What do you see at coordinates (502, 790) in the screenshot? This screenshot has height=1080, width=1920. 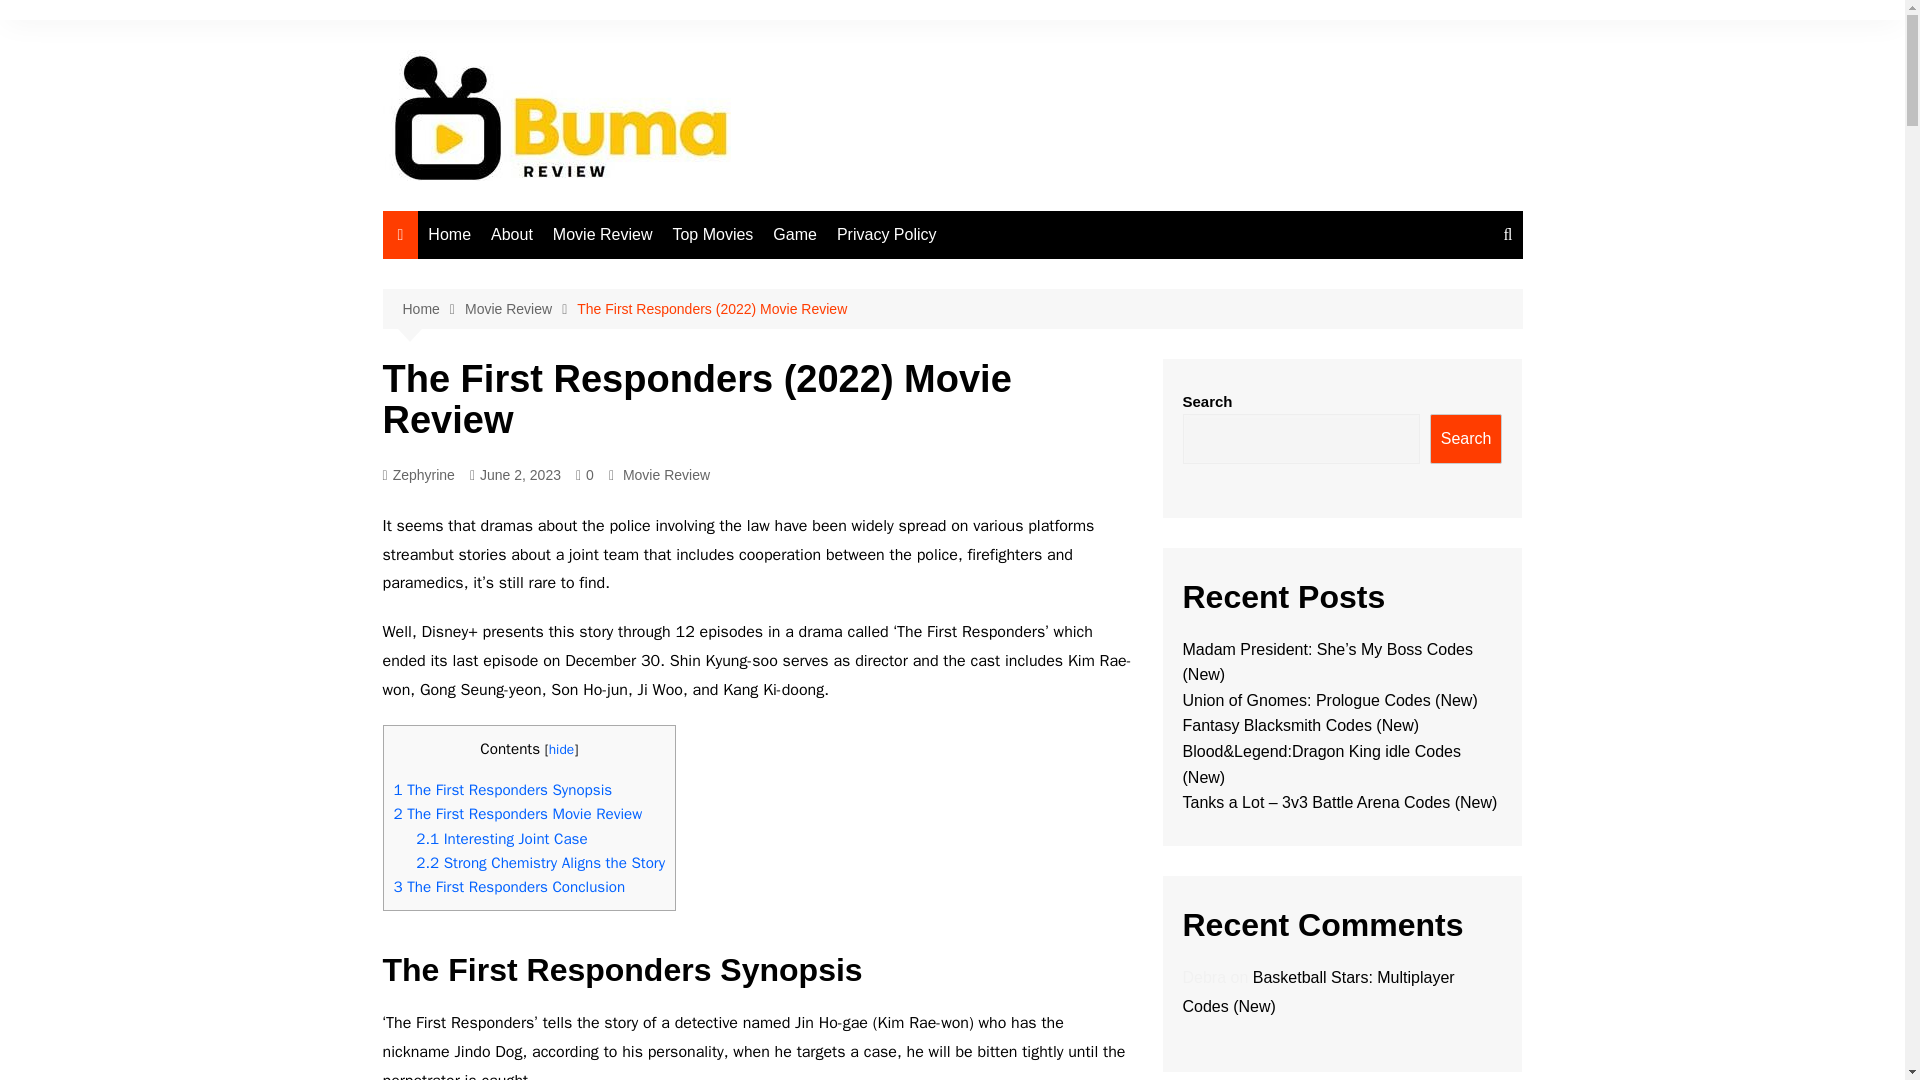 I see `1 The First Responders Synopsis` at bounding box center [502, 790].